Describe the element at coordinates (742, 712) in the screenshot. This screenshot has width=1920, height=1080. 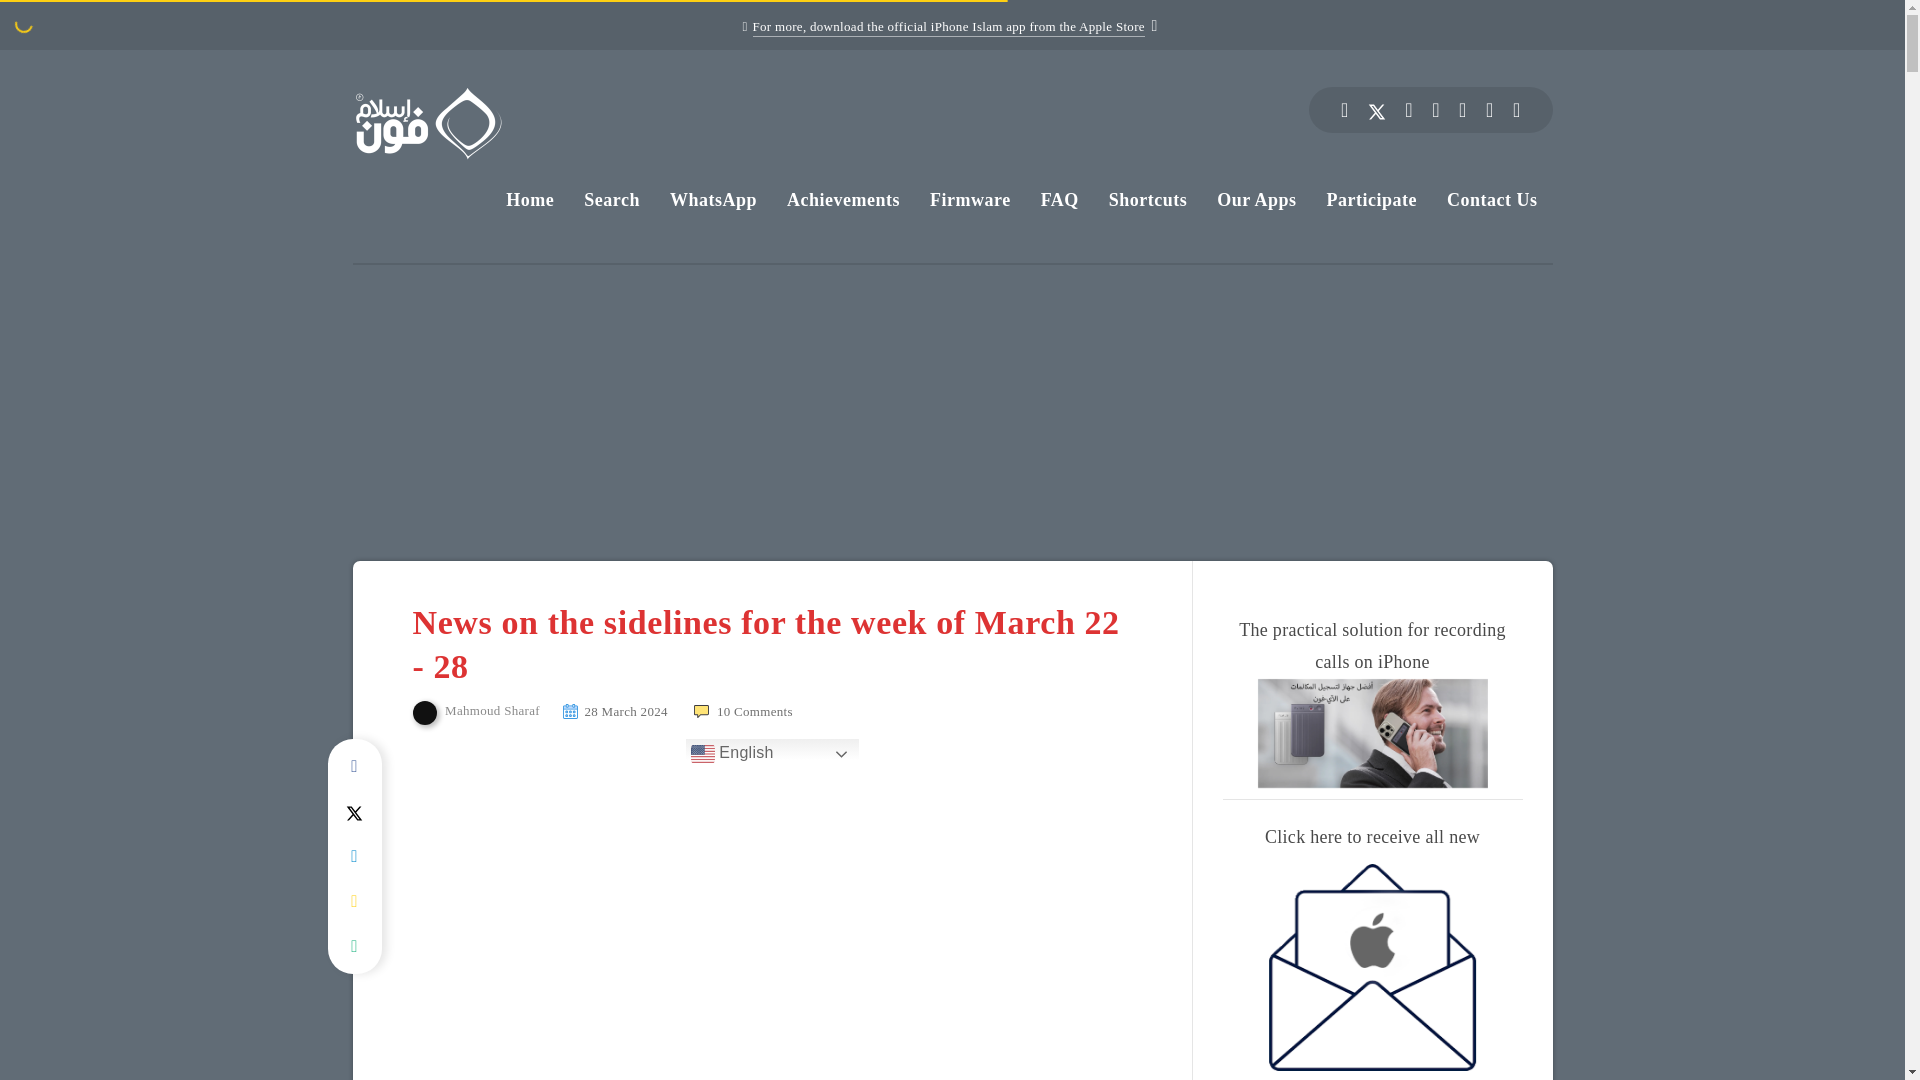
I see `10 Comments` at that location.